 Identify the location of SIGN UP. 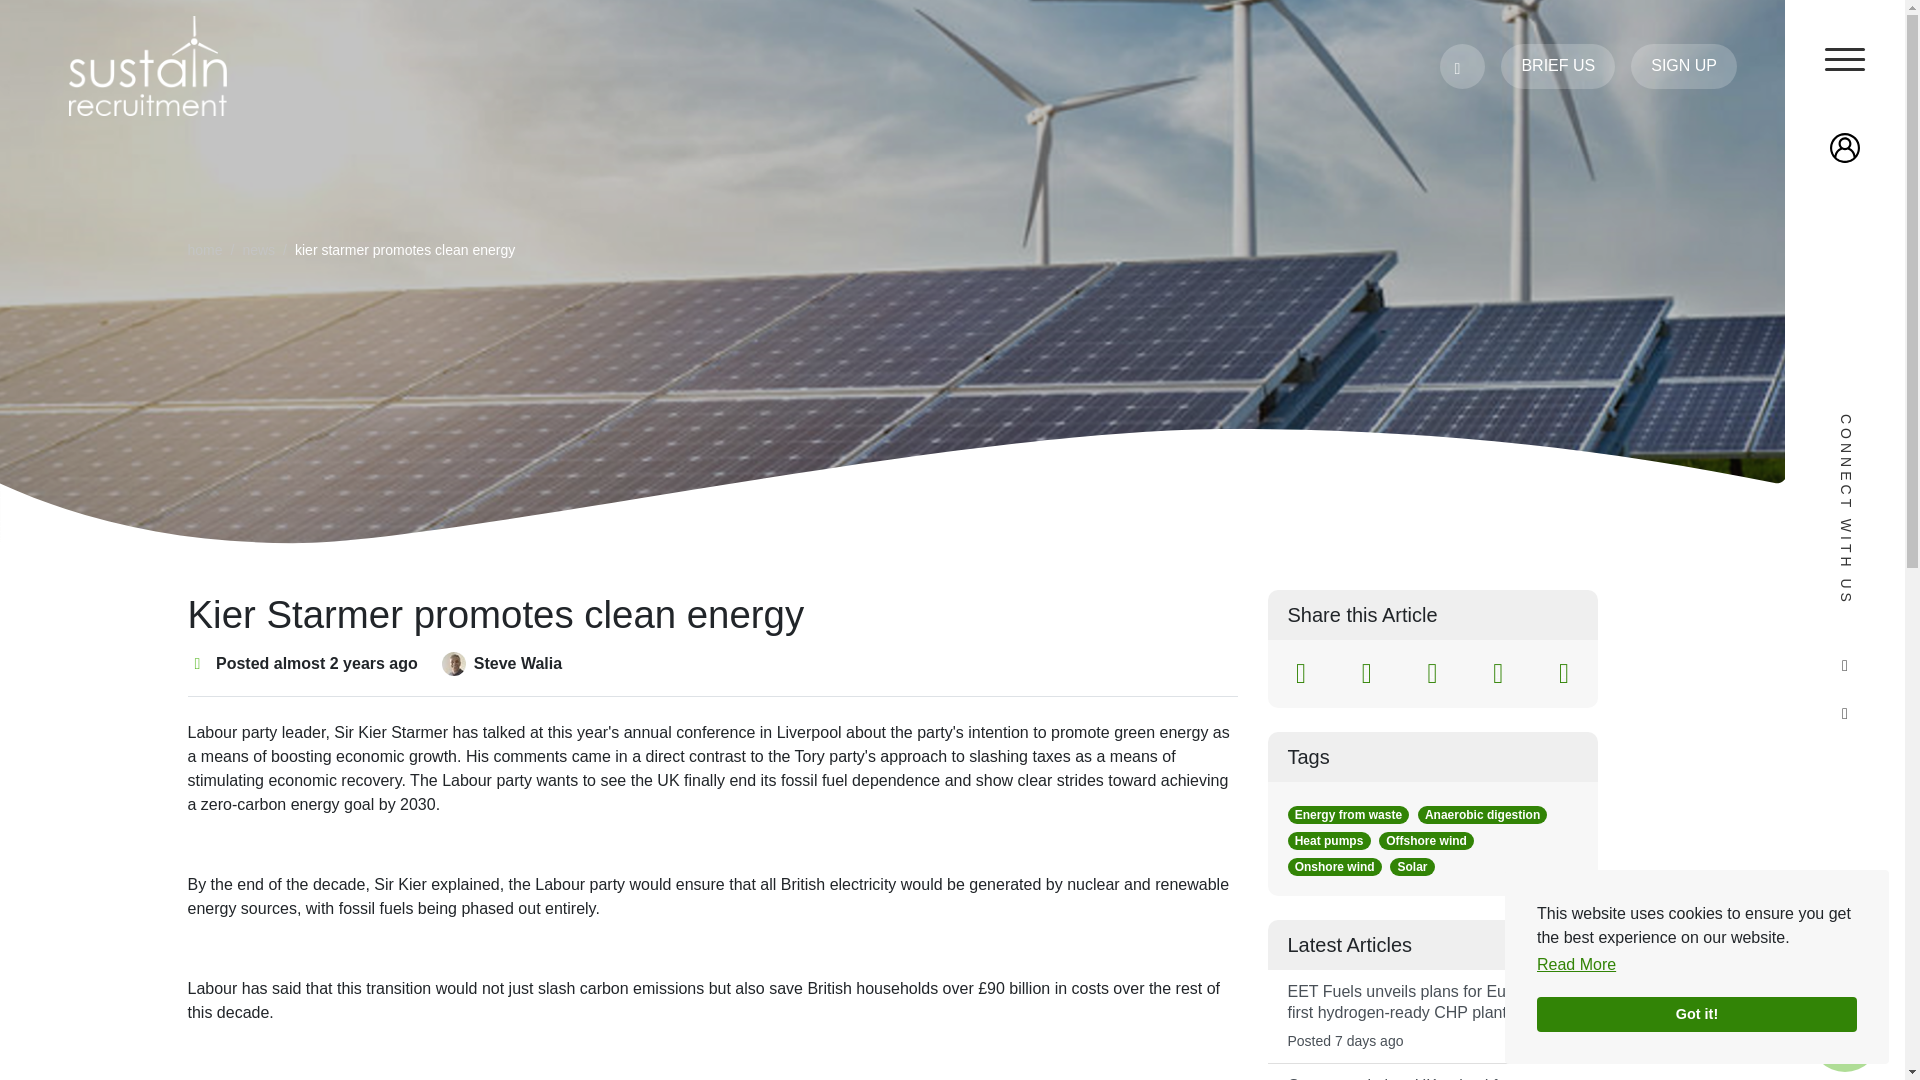
(1684, 66).